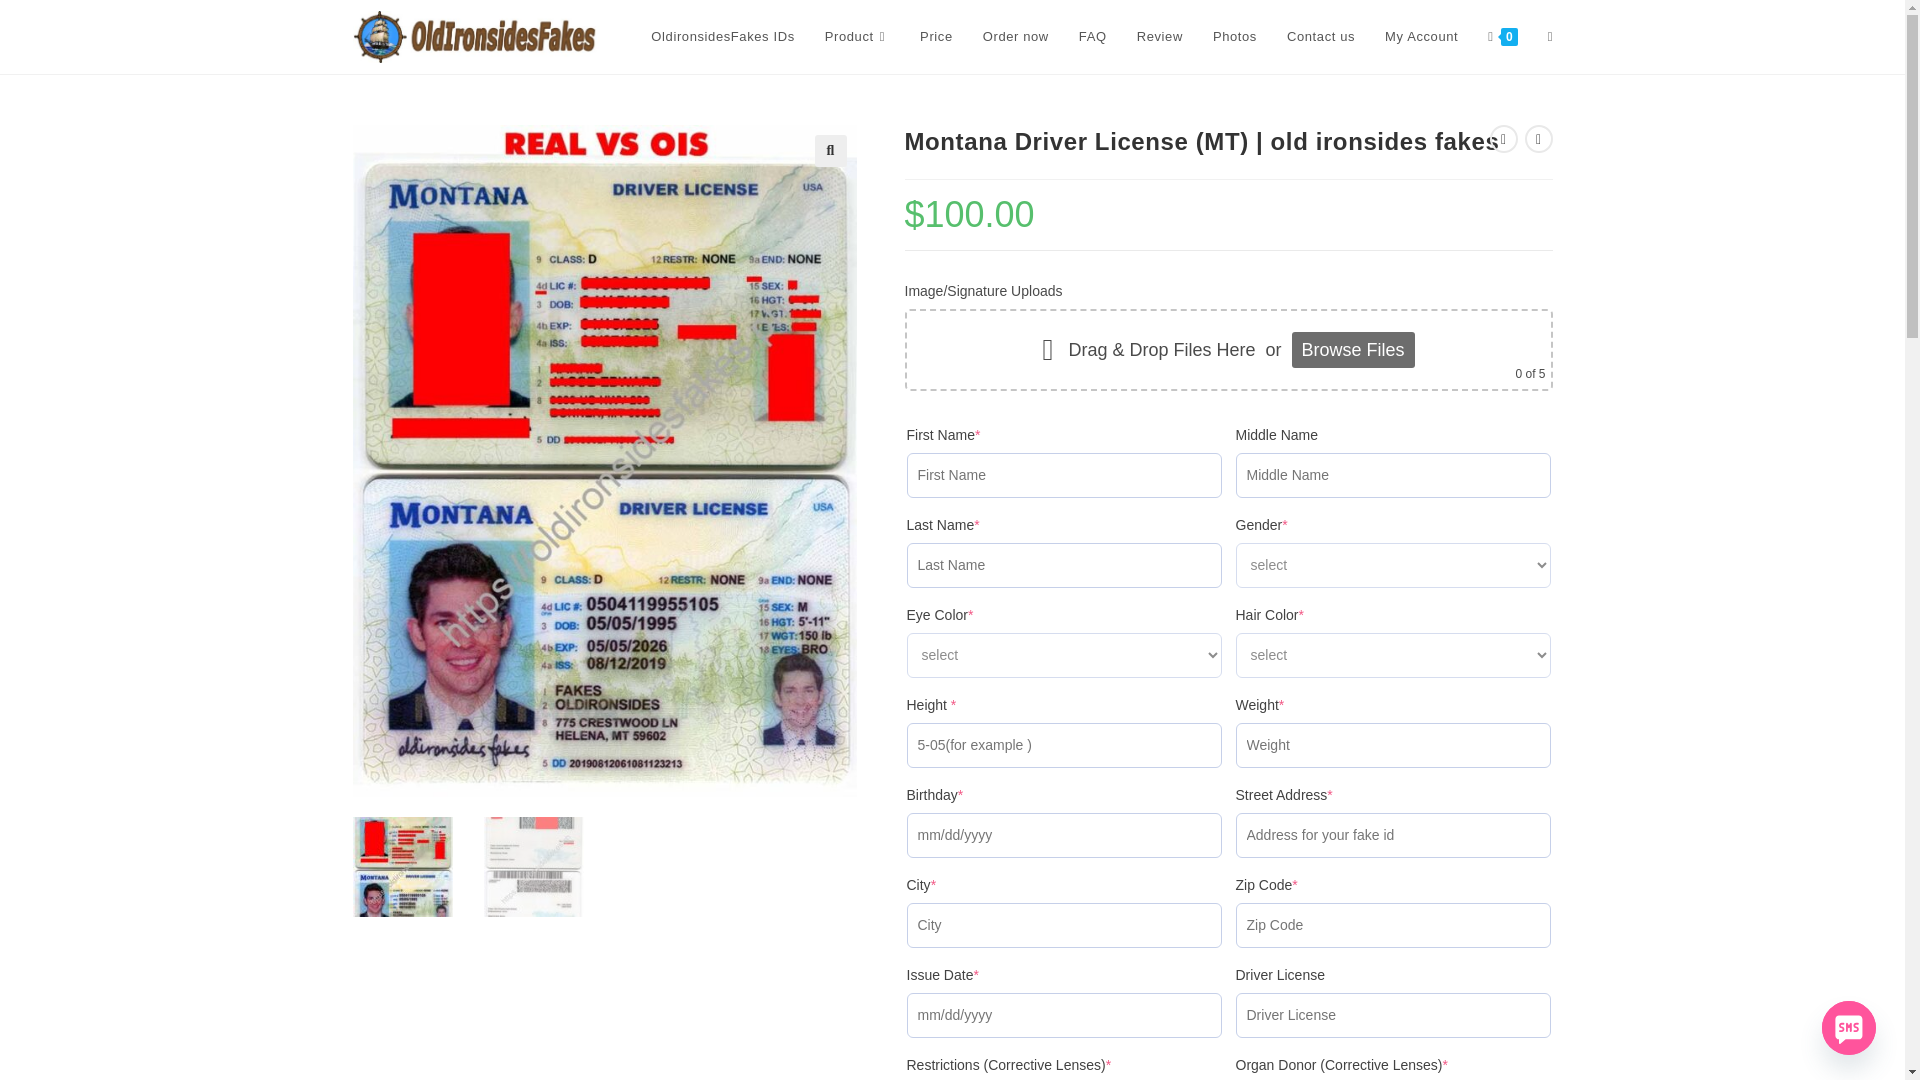 Image resolution: width=1920 pixels, height=1080 pixels. I want to click on OldironsidesFakes IDs, so click(722, 37).